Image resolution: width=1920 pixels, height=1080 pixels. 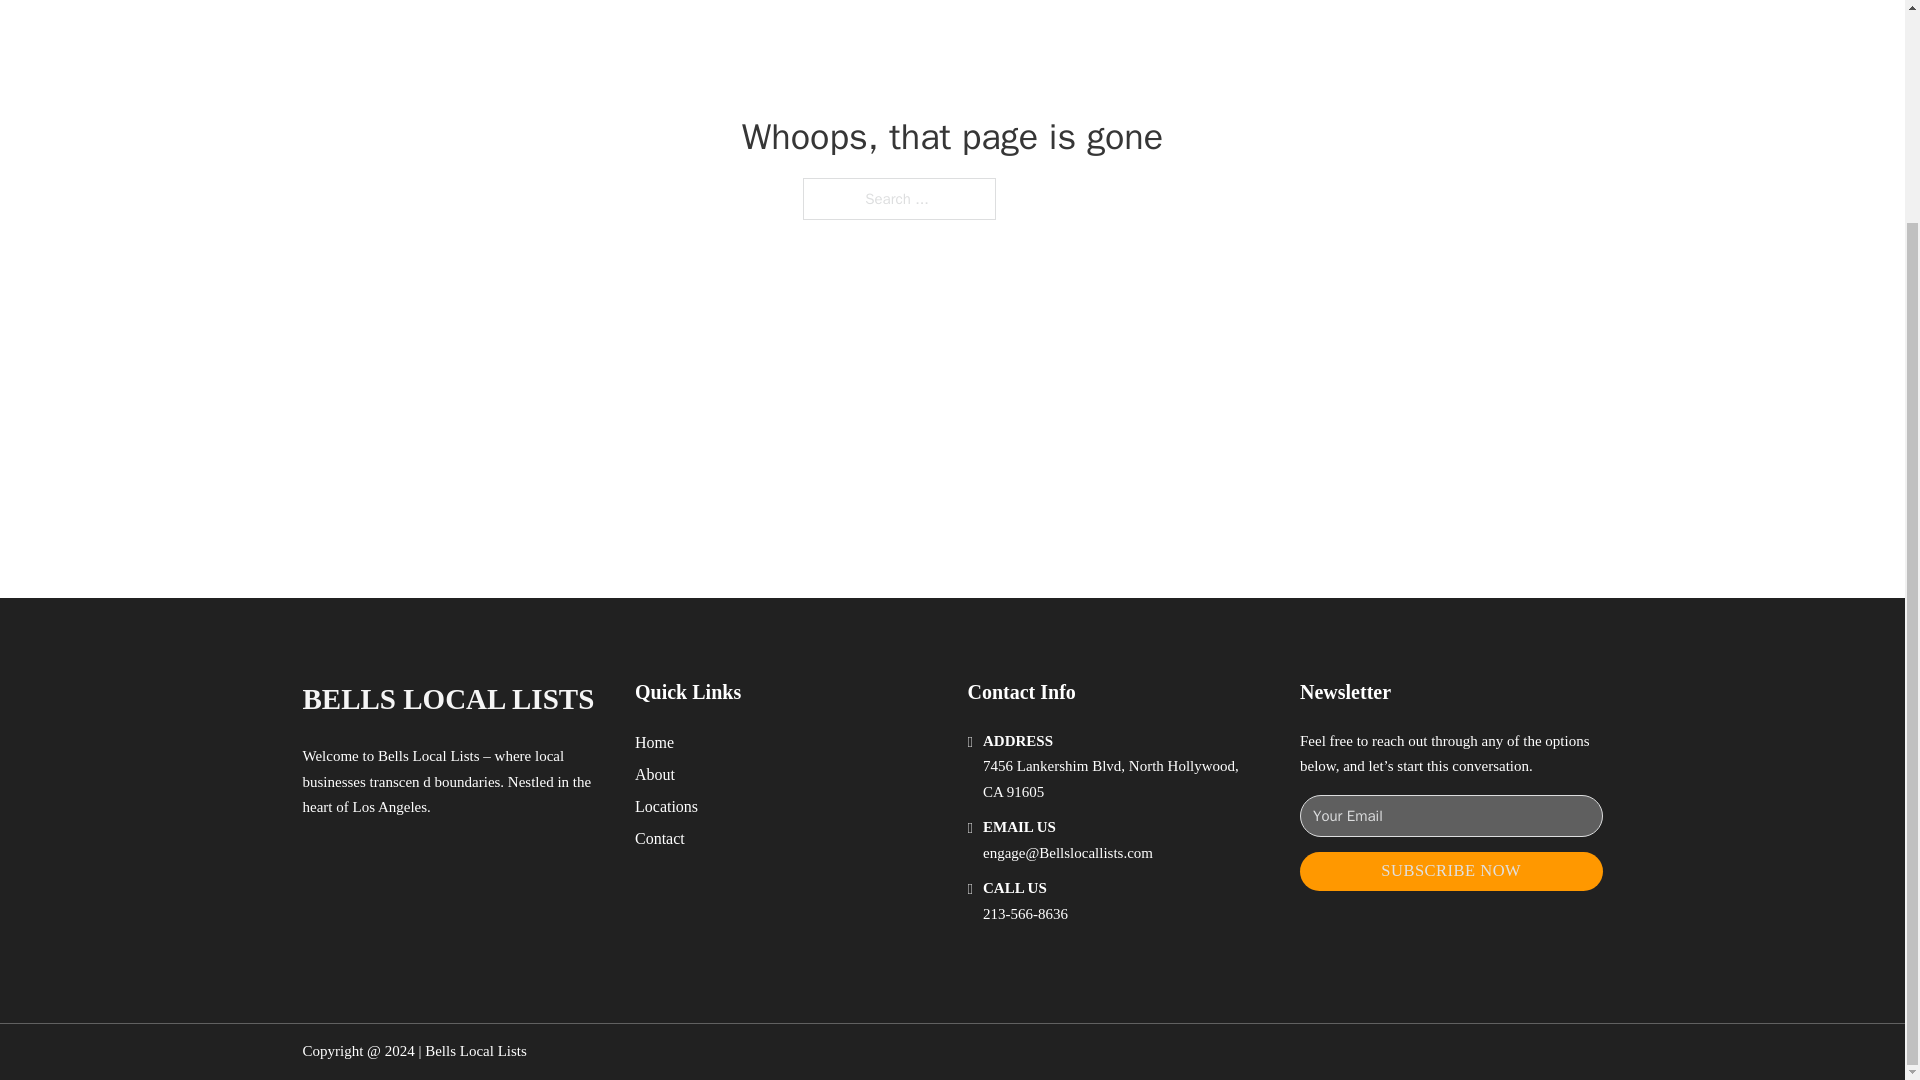 I want to click on SUBSCRIBE NOW, so click(x=1451, y=872).